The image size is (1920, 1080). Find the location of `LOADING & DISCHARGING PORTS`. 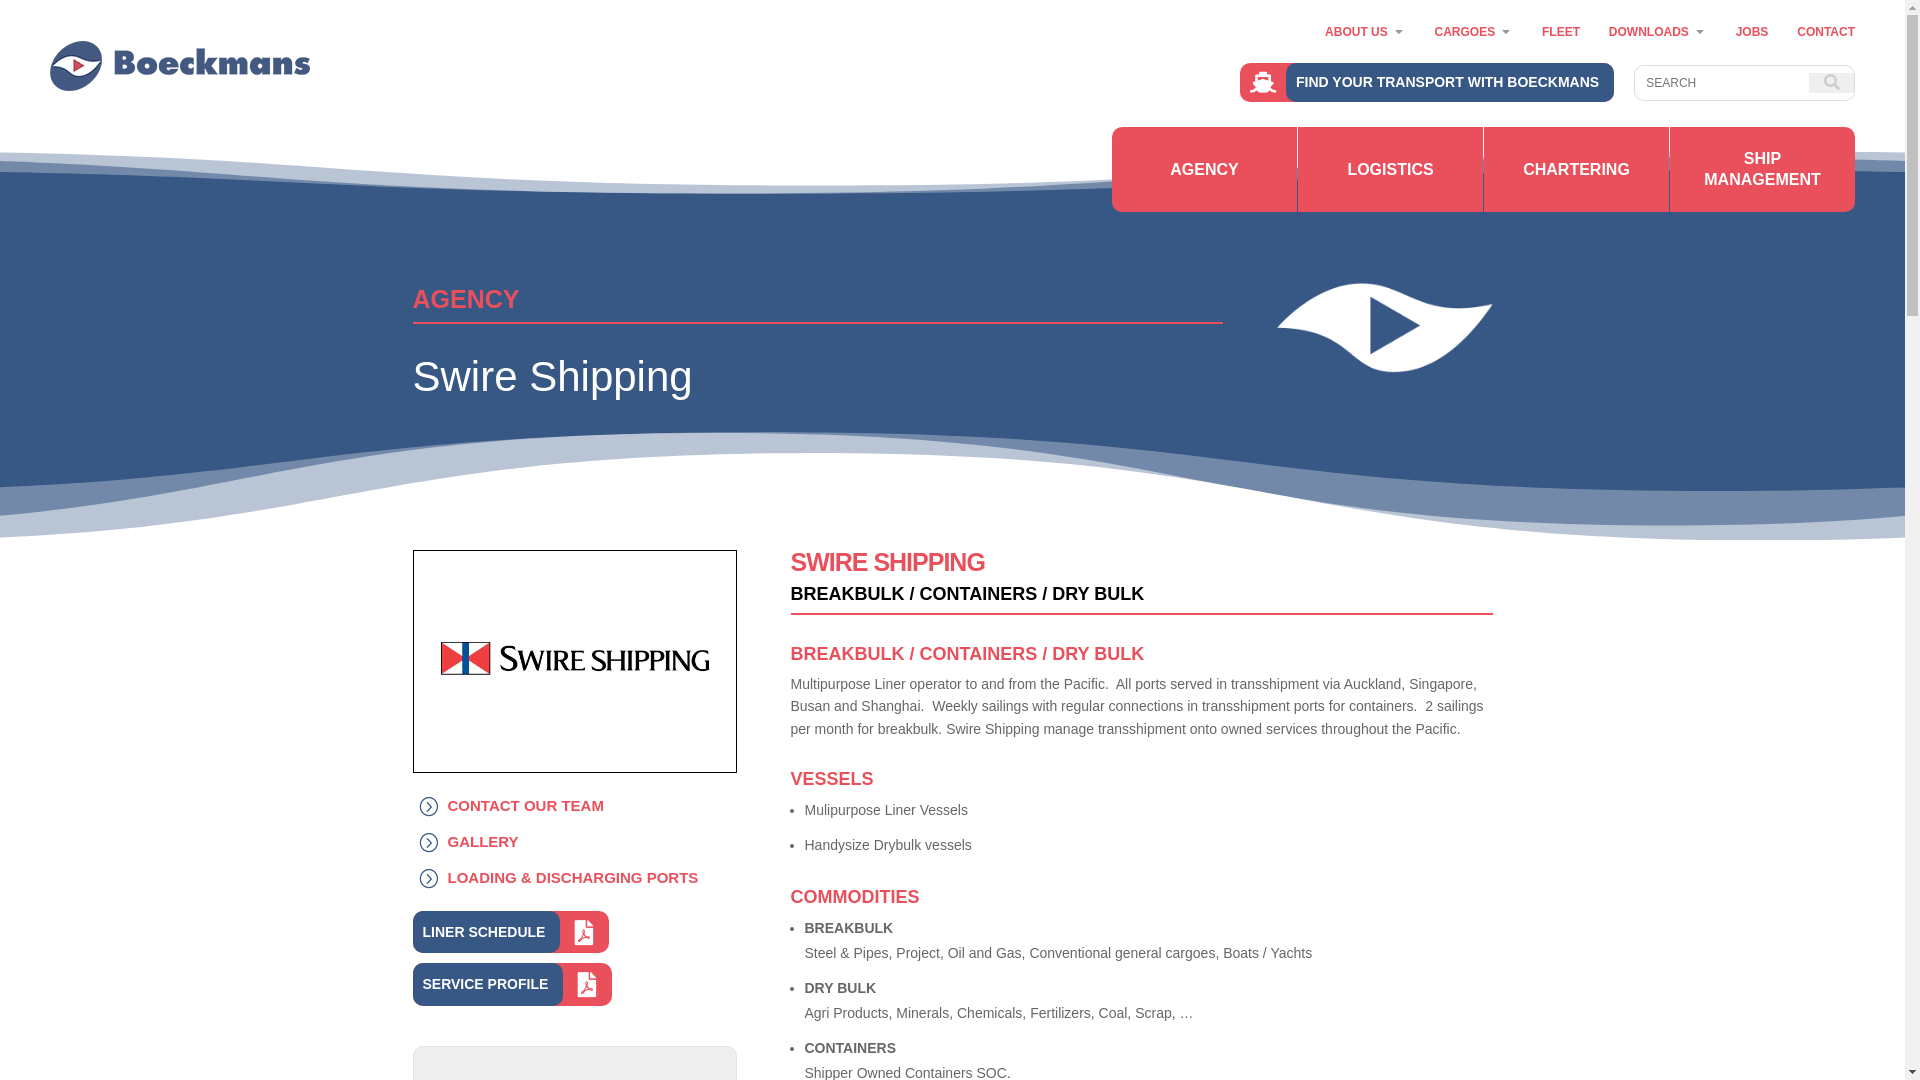

LOADING & DISCHARGING PORTS is located at coordinates (564, 878).